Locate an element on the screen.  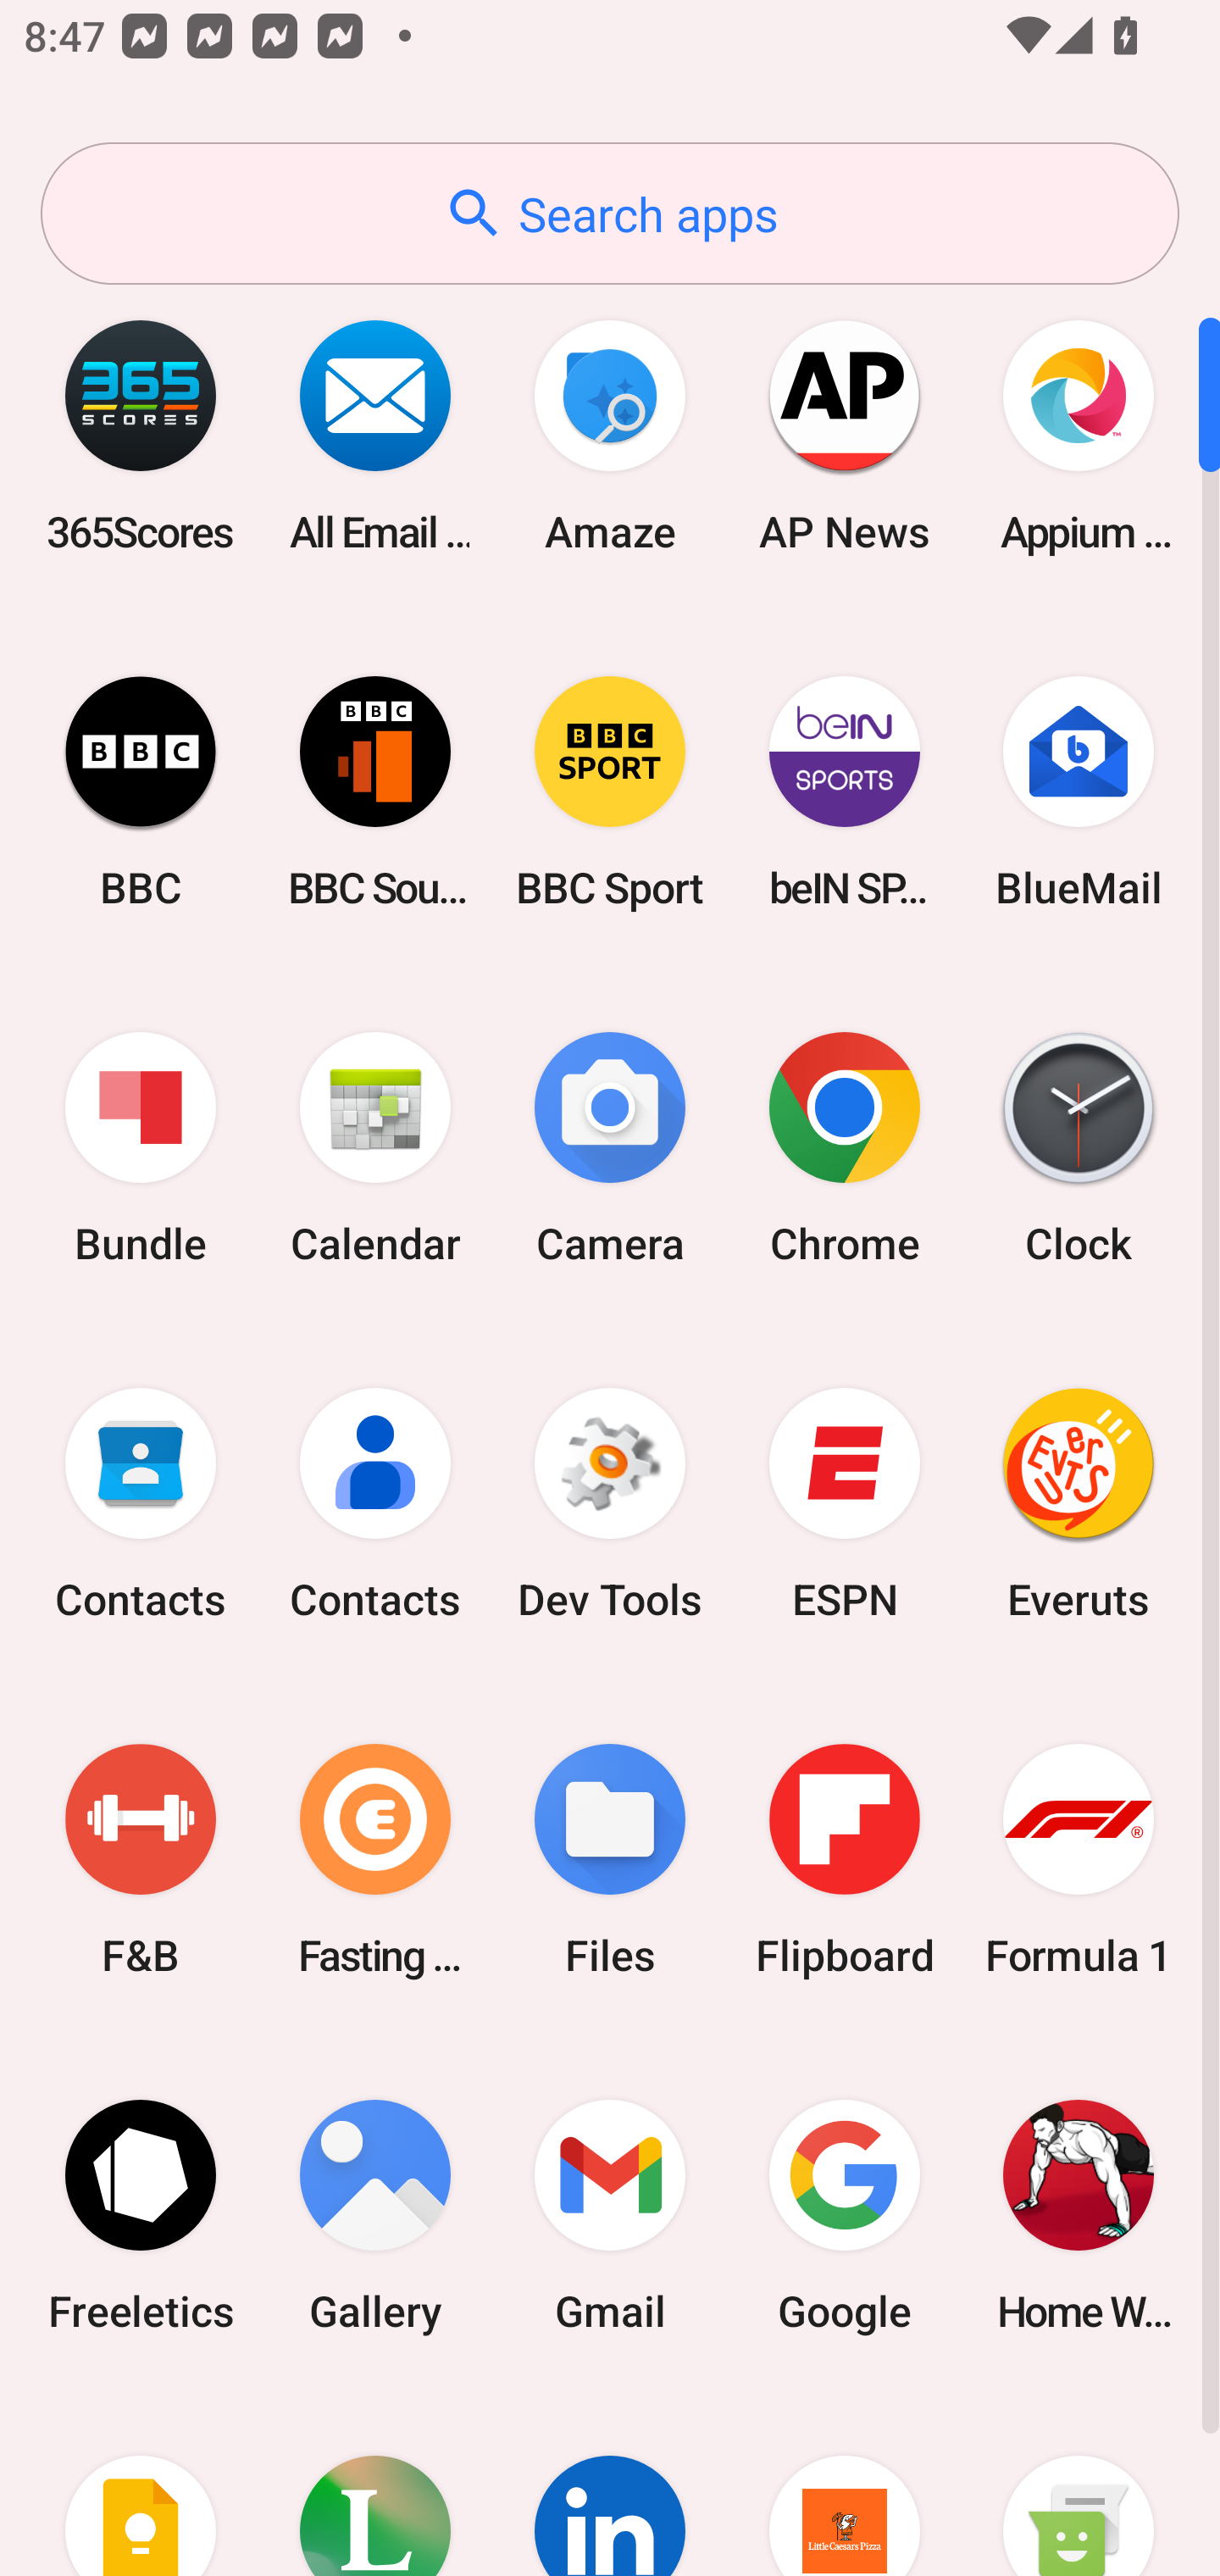
Contacts is located at coordinates (375, 1504).